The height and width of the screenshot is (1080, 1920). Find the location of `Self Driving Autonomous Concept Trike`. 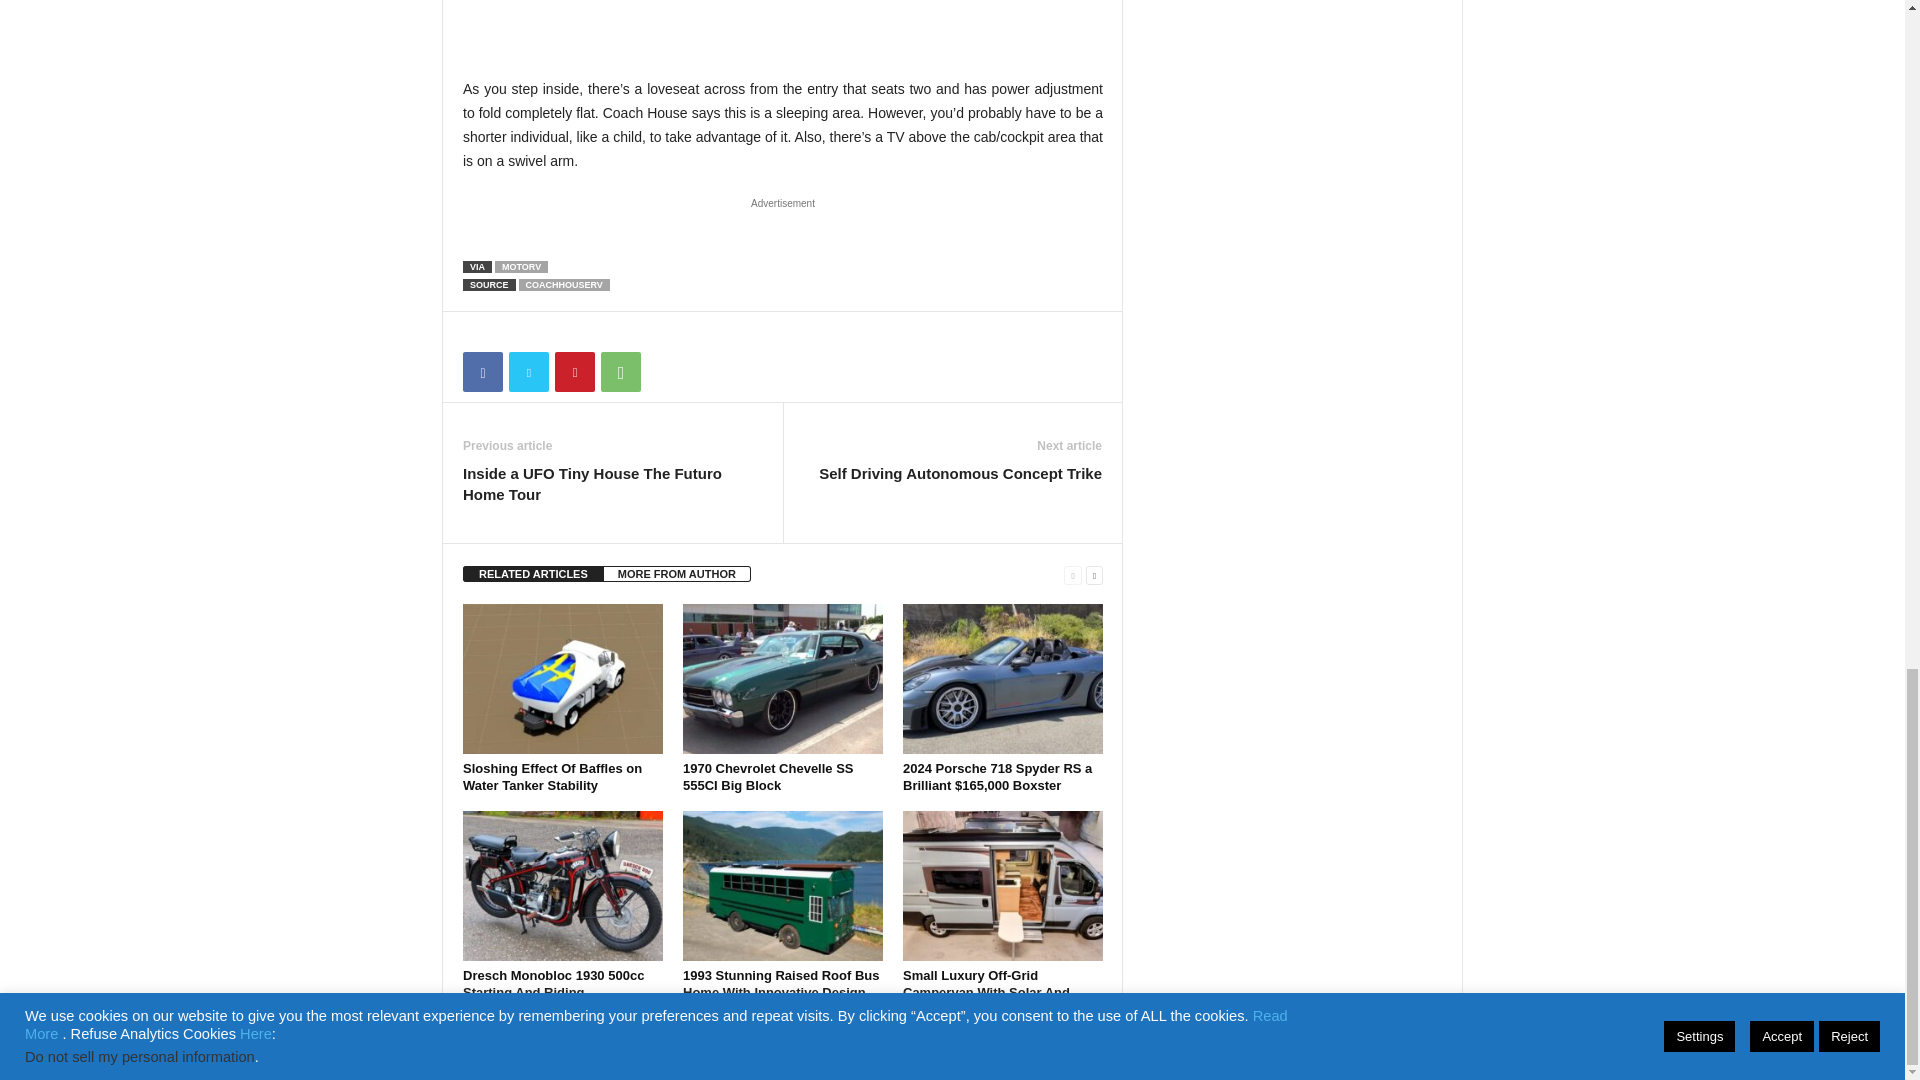

Self Driving Autonomous Concept Trike is located at coordinates (960, 473).